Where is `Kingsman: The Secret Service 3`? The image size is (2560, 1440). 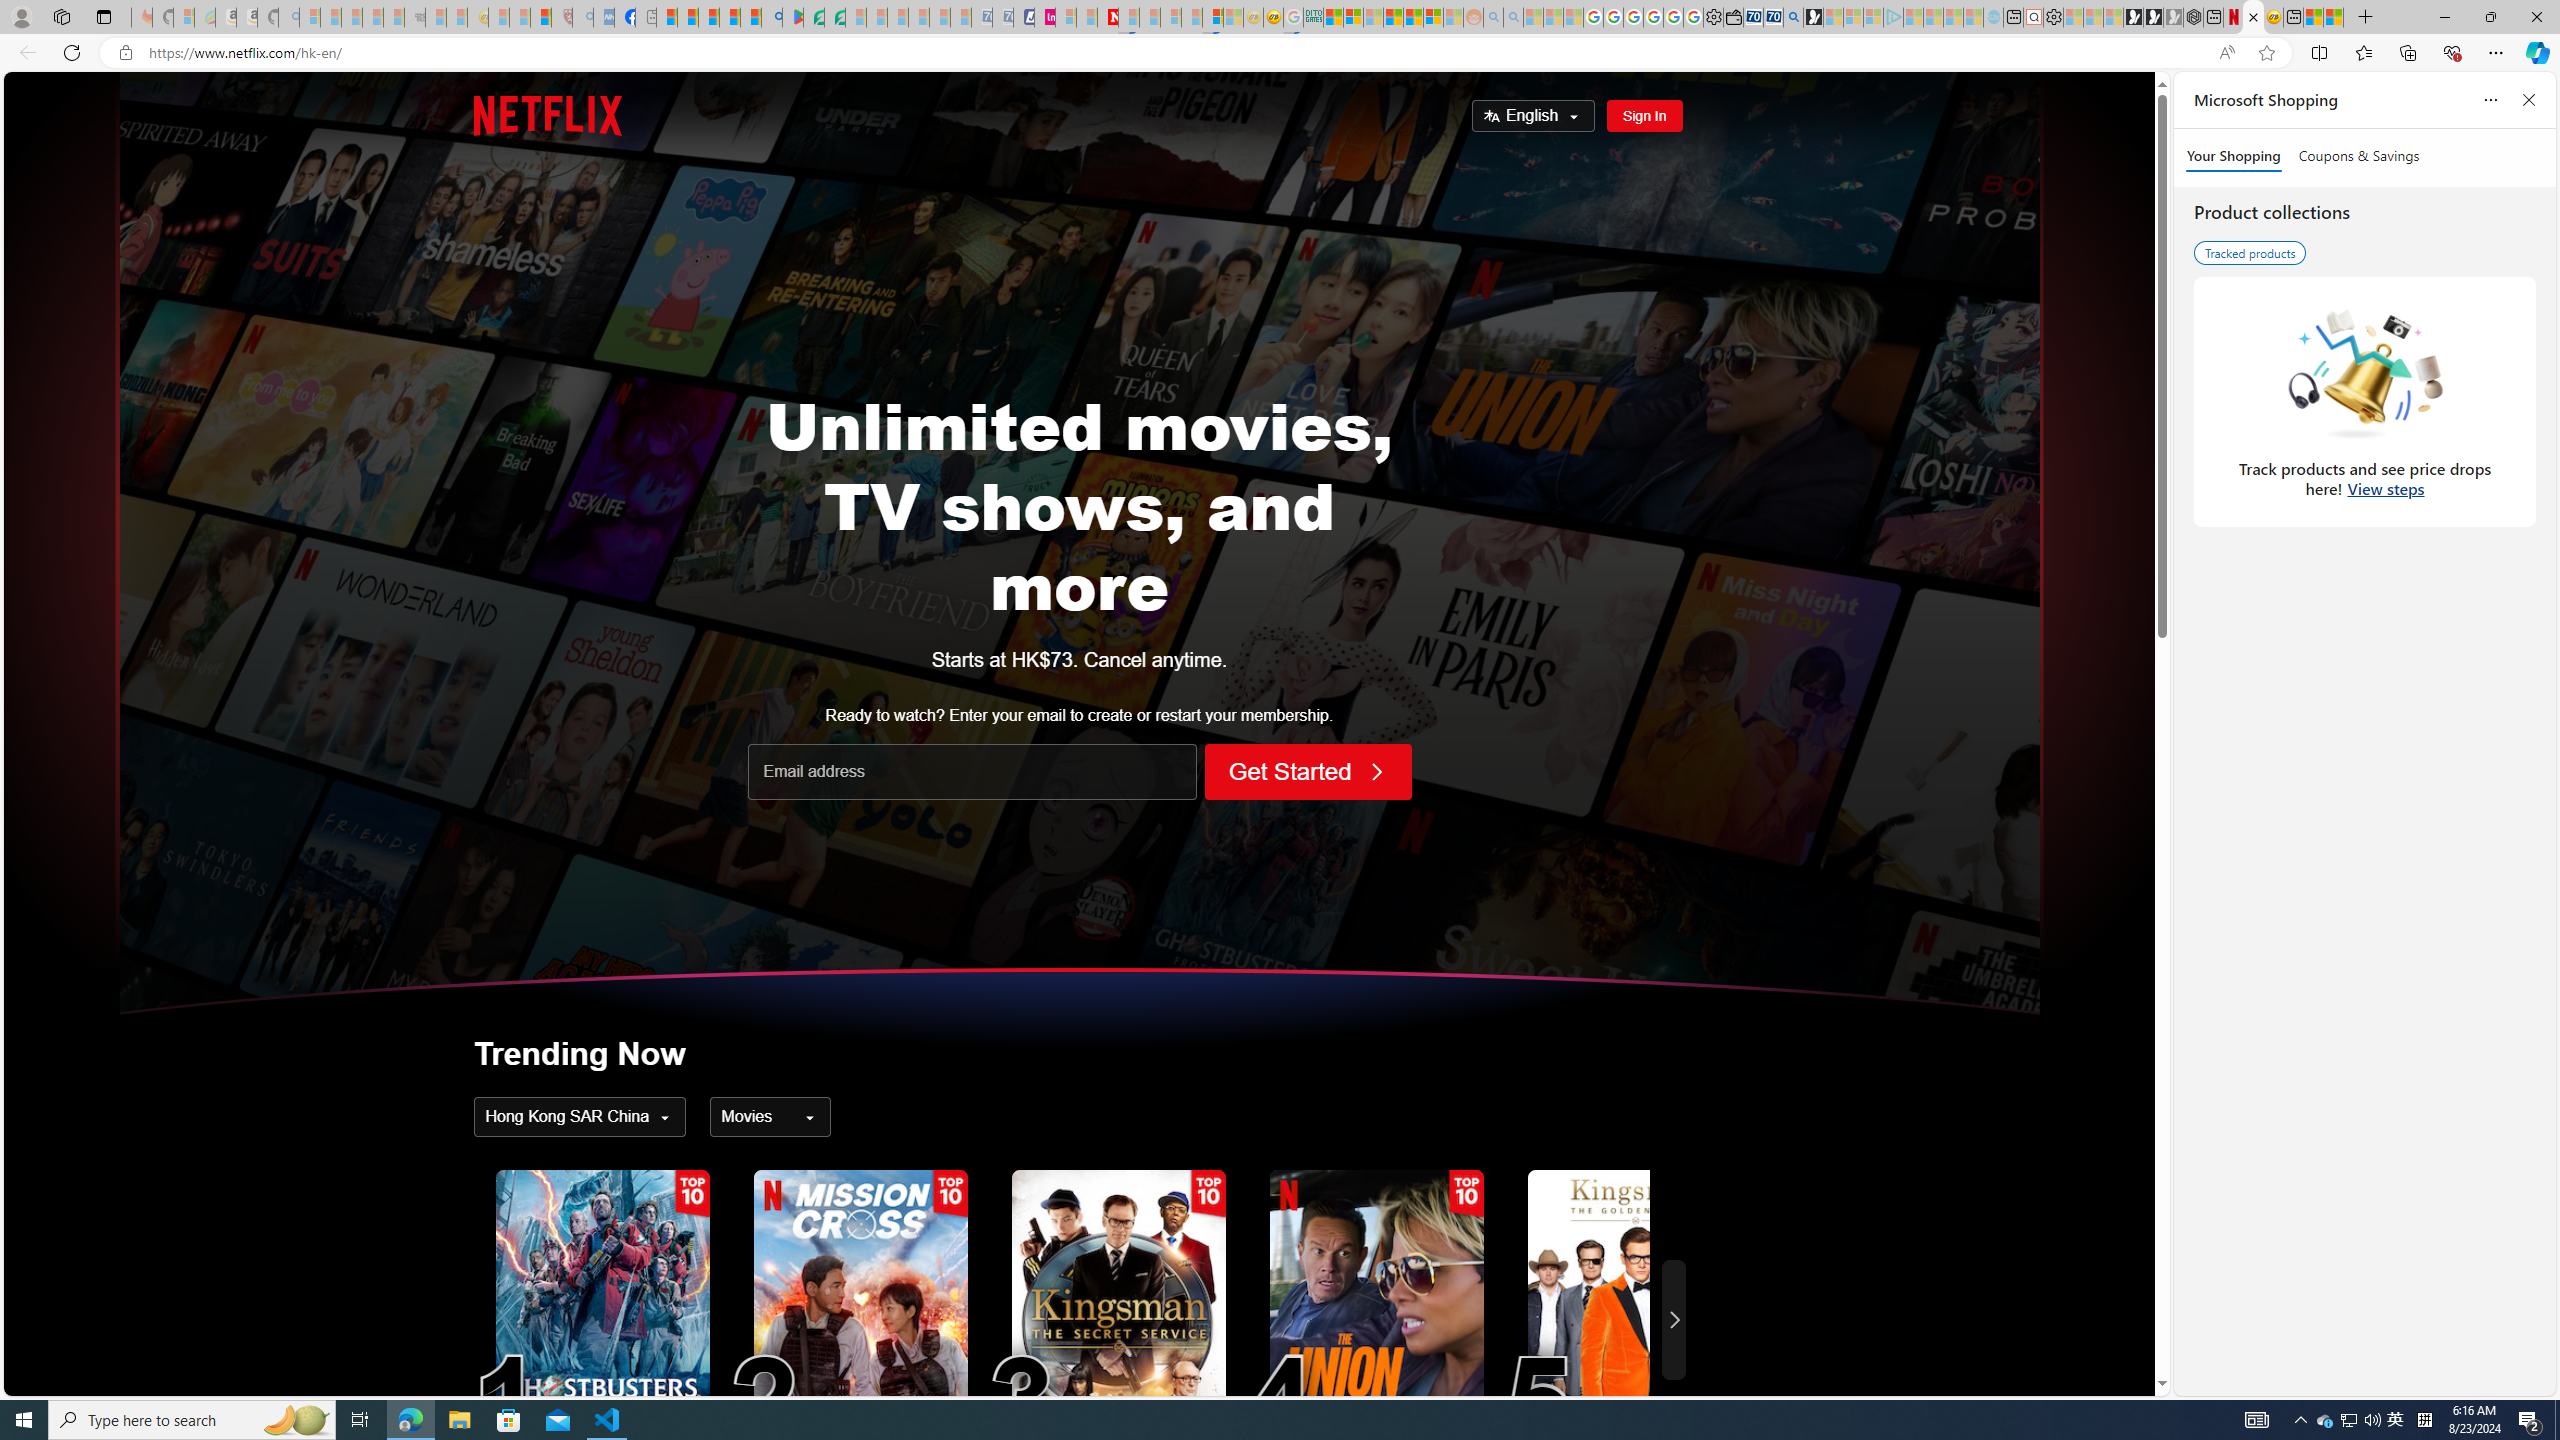 Kingsman: The Secret Service 3 is located at coordinates (1118, 1320).